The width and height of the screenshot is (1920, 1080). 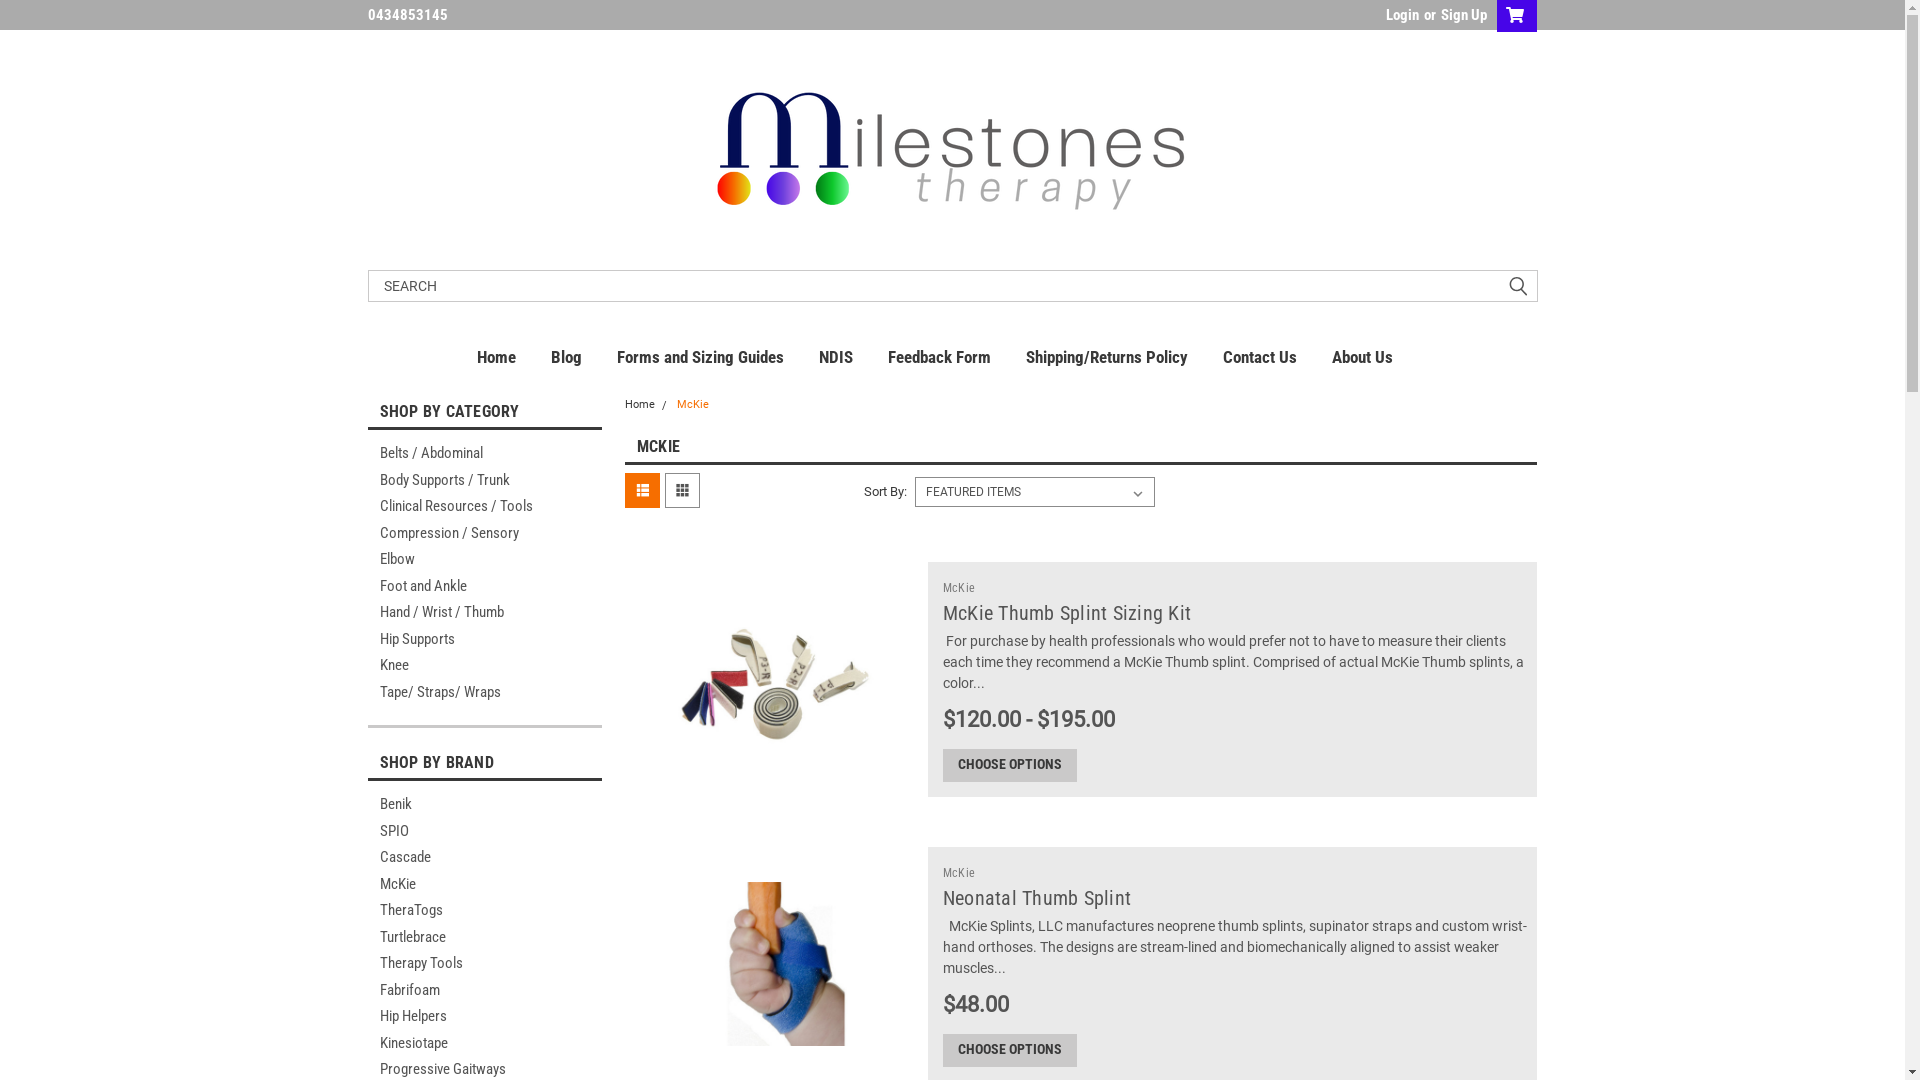 I want to click on Contact Us, so click(x=1278, y=357).